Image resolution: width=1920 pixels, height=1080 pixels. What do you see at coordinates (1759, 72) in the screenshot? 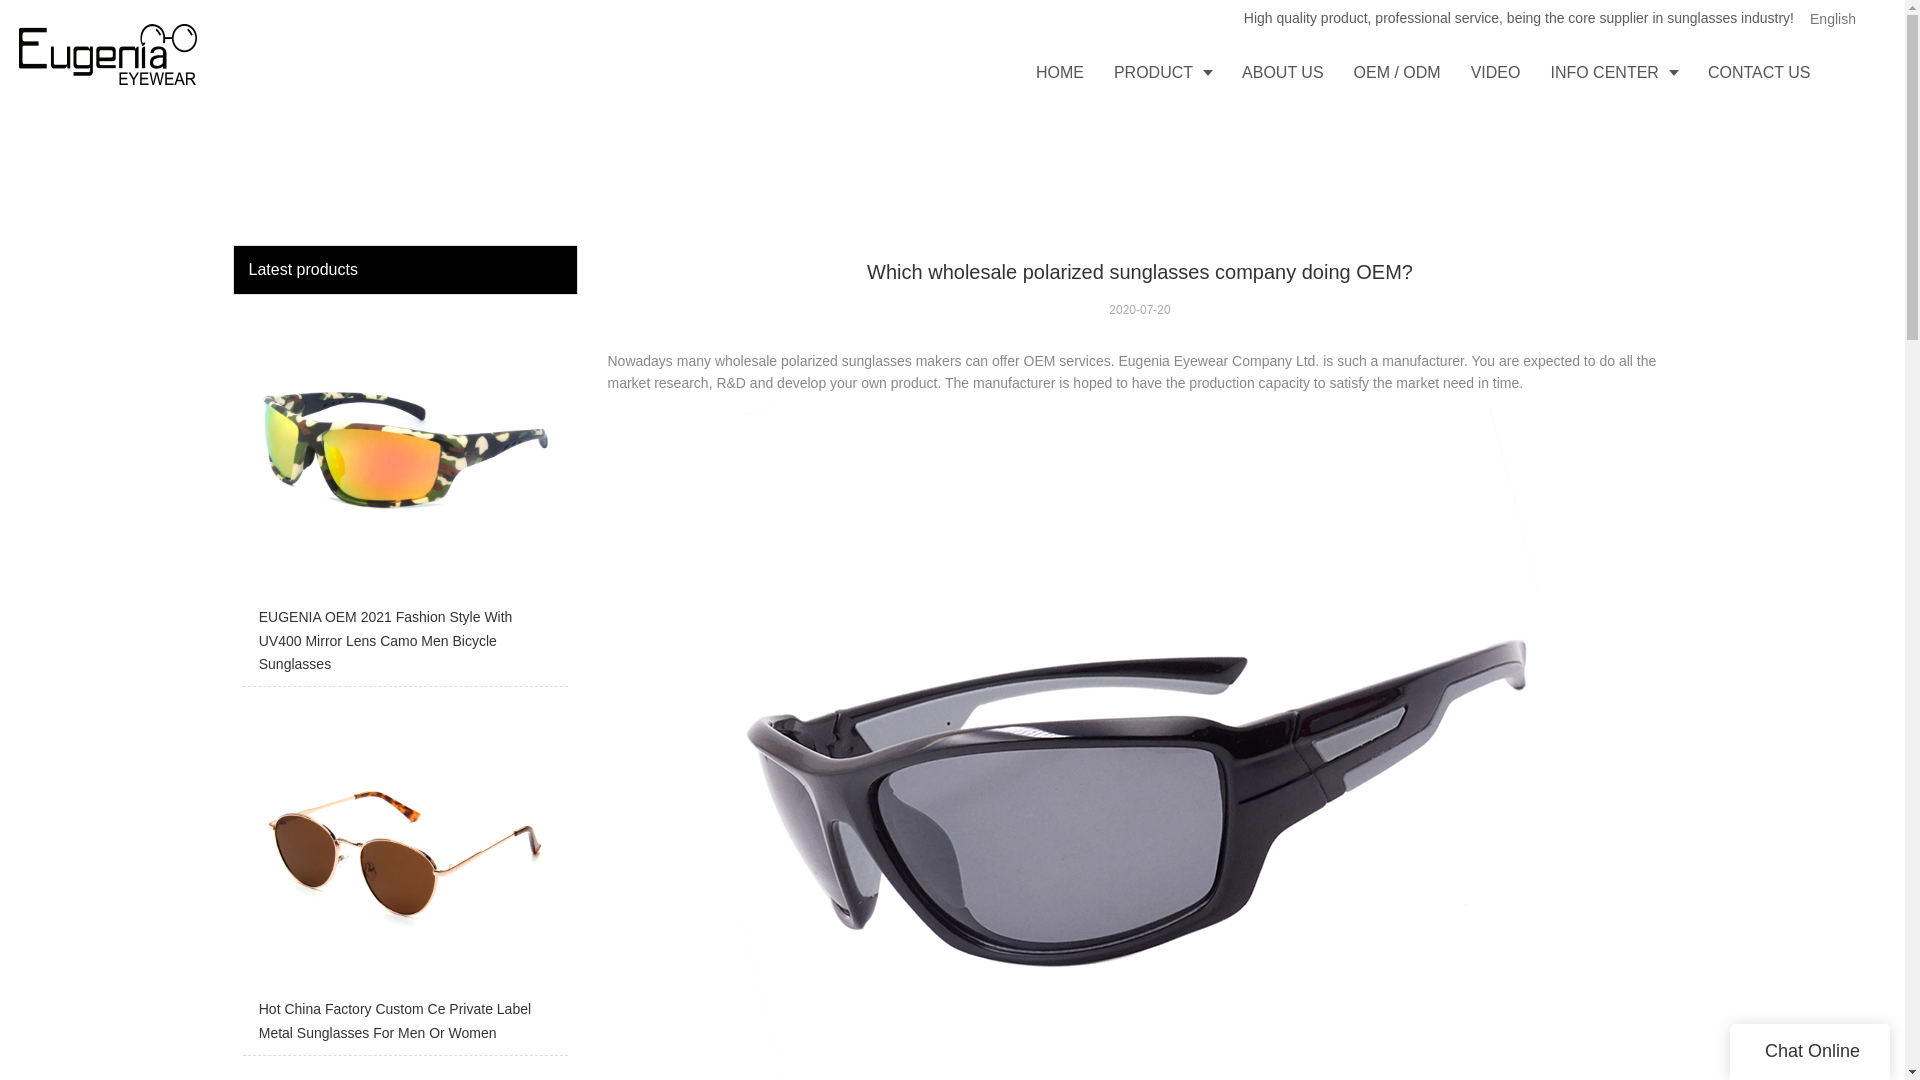
I see `CONTACT US` at bounding box center [1759, 72].